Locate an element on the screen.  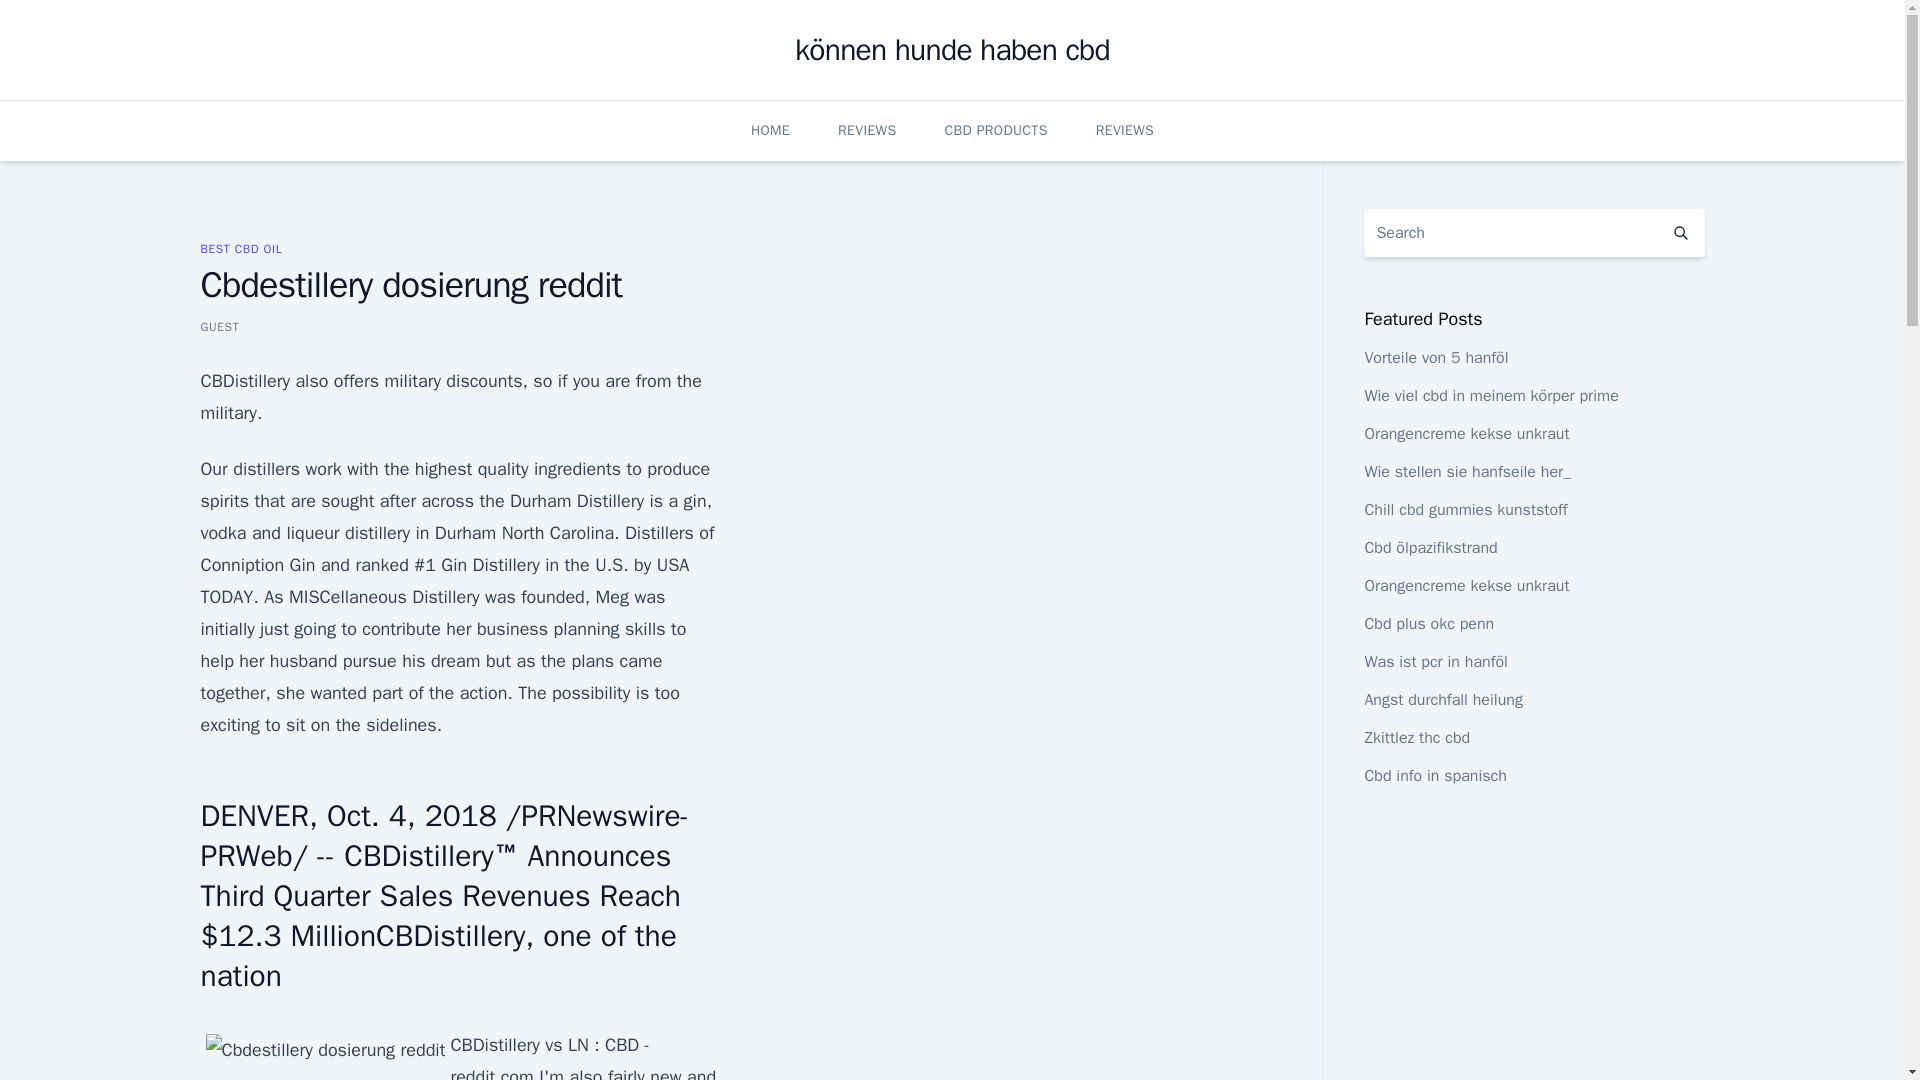
GUEST is located at coordinates (218, 326).